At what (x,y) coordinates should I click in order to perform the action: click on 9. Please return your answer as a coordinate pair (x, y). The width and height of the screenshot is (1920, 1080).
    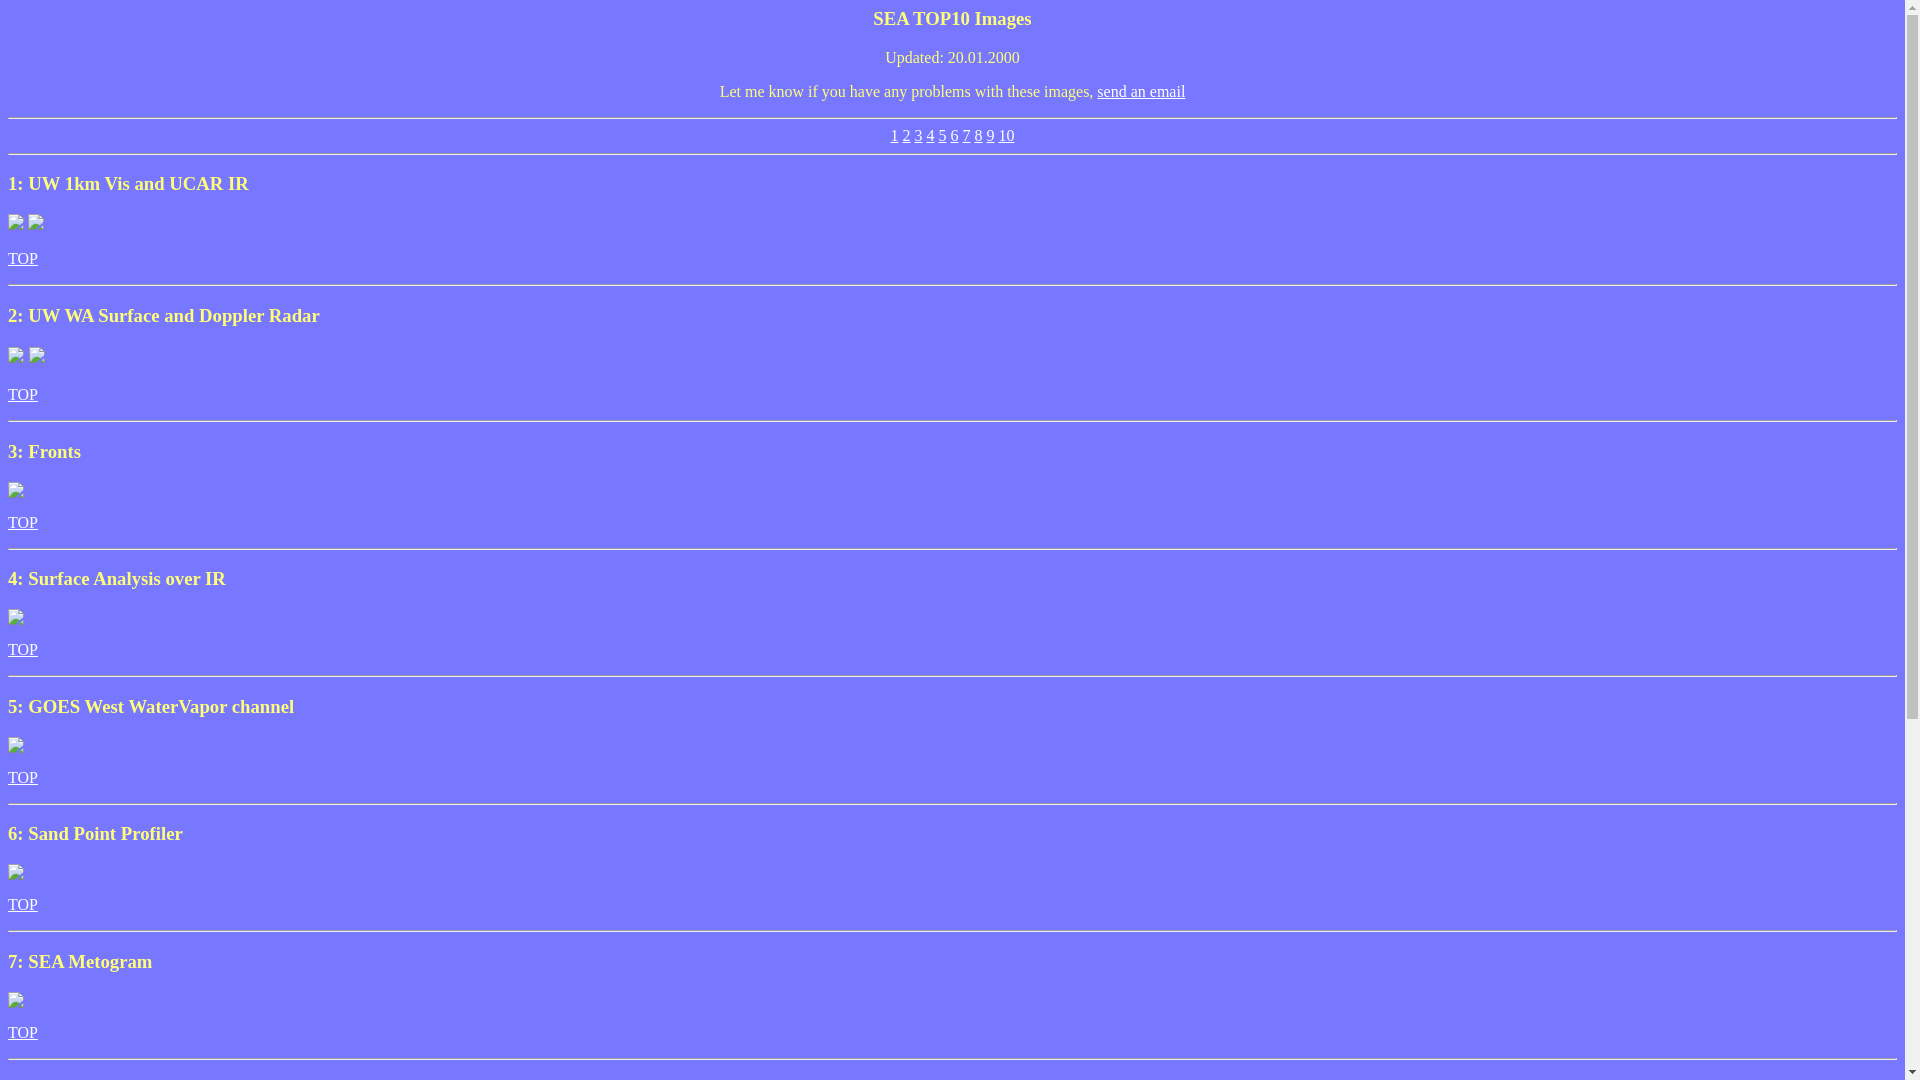
    Looking at the image, I should click on (990, 136).